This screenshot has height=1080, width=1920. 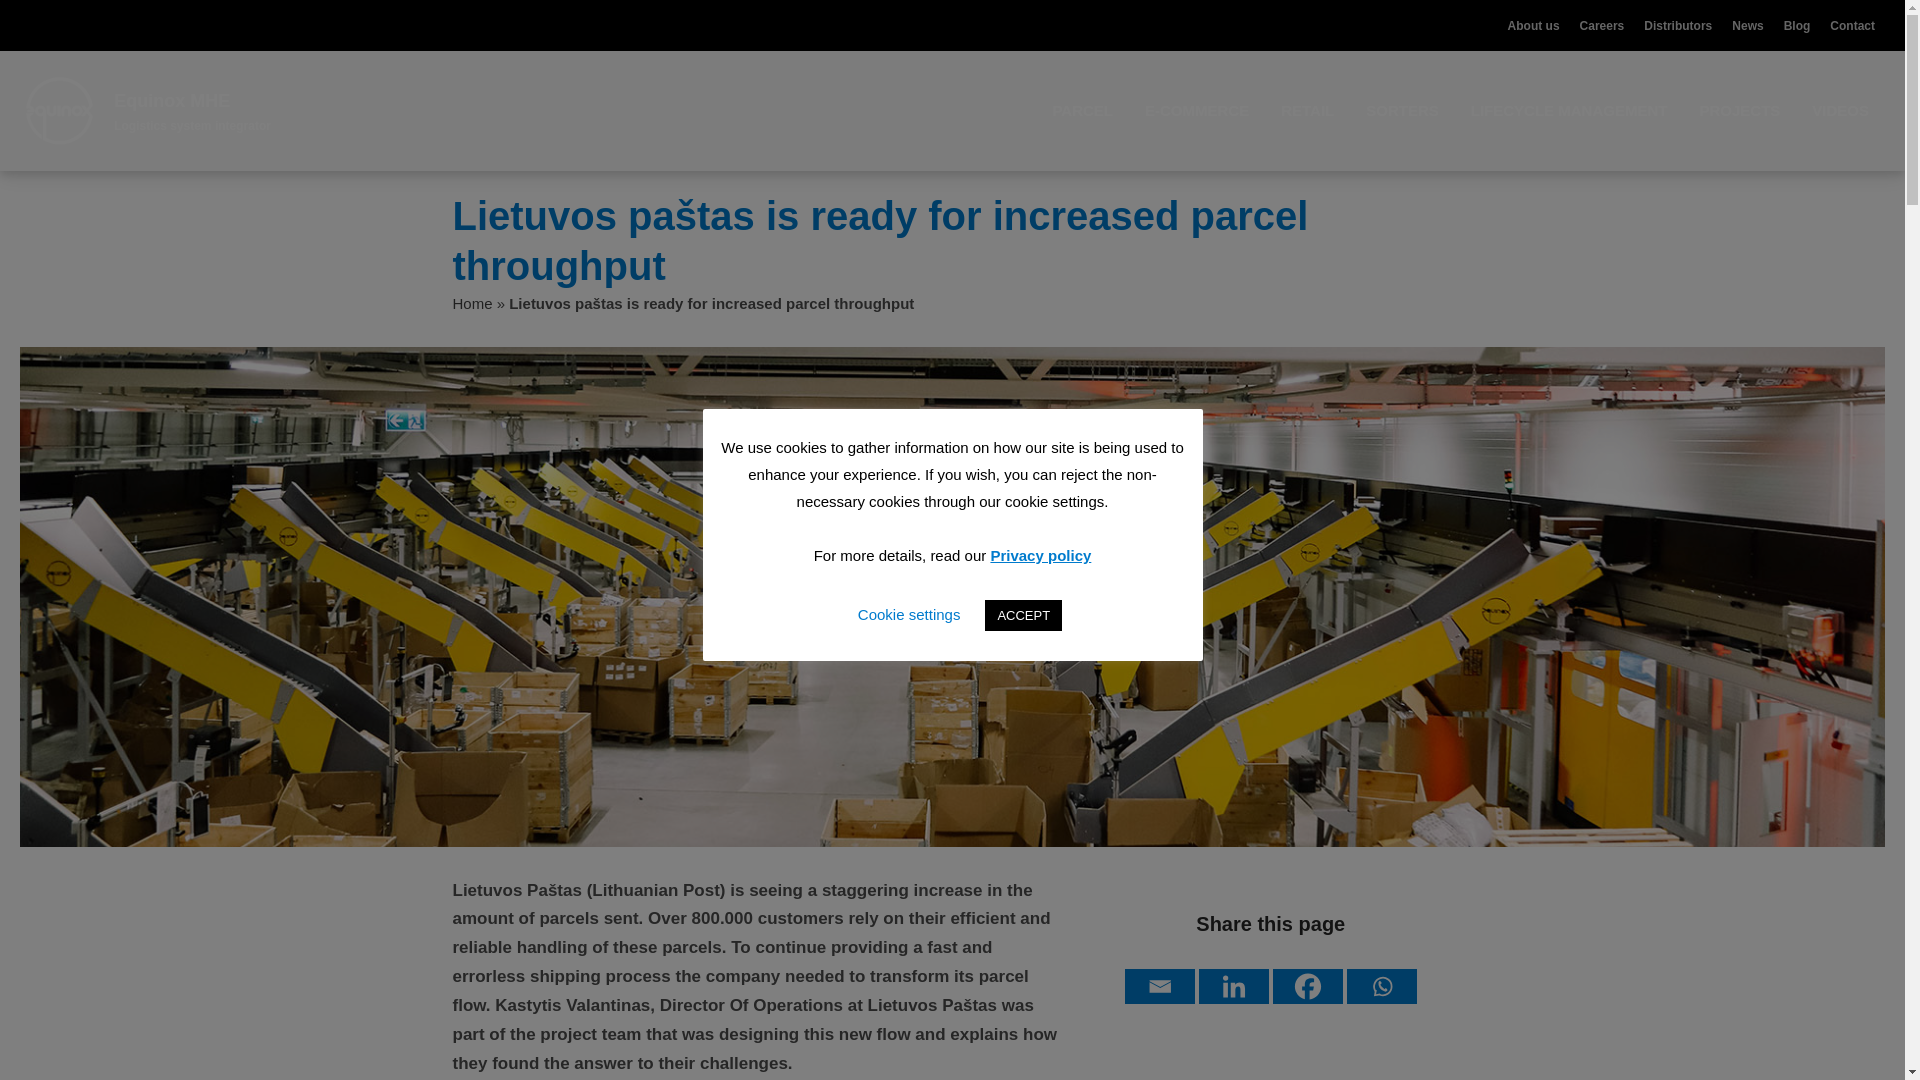 I want to click on Home, so click(x=471, y=303).